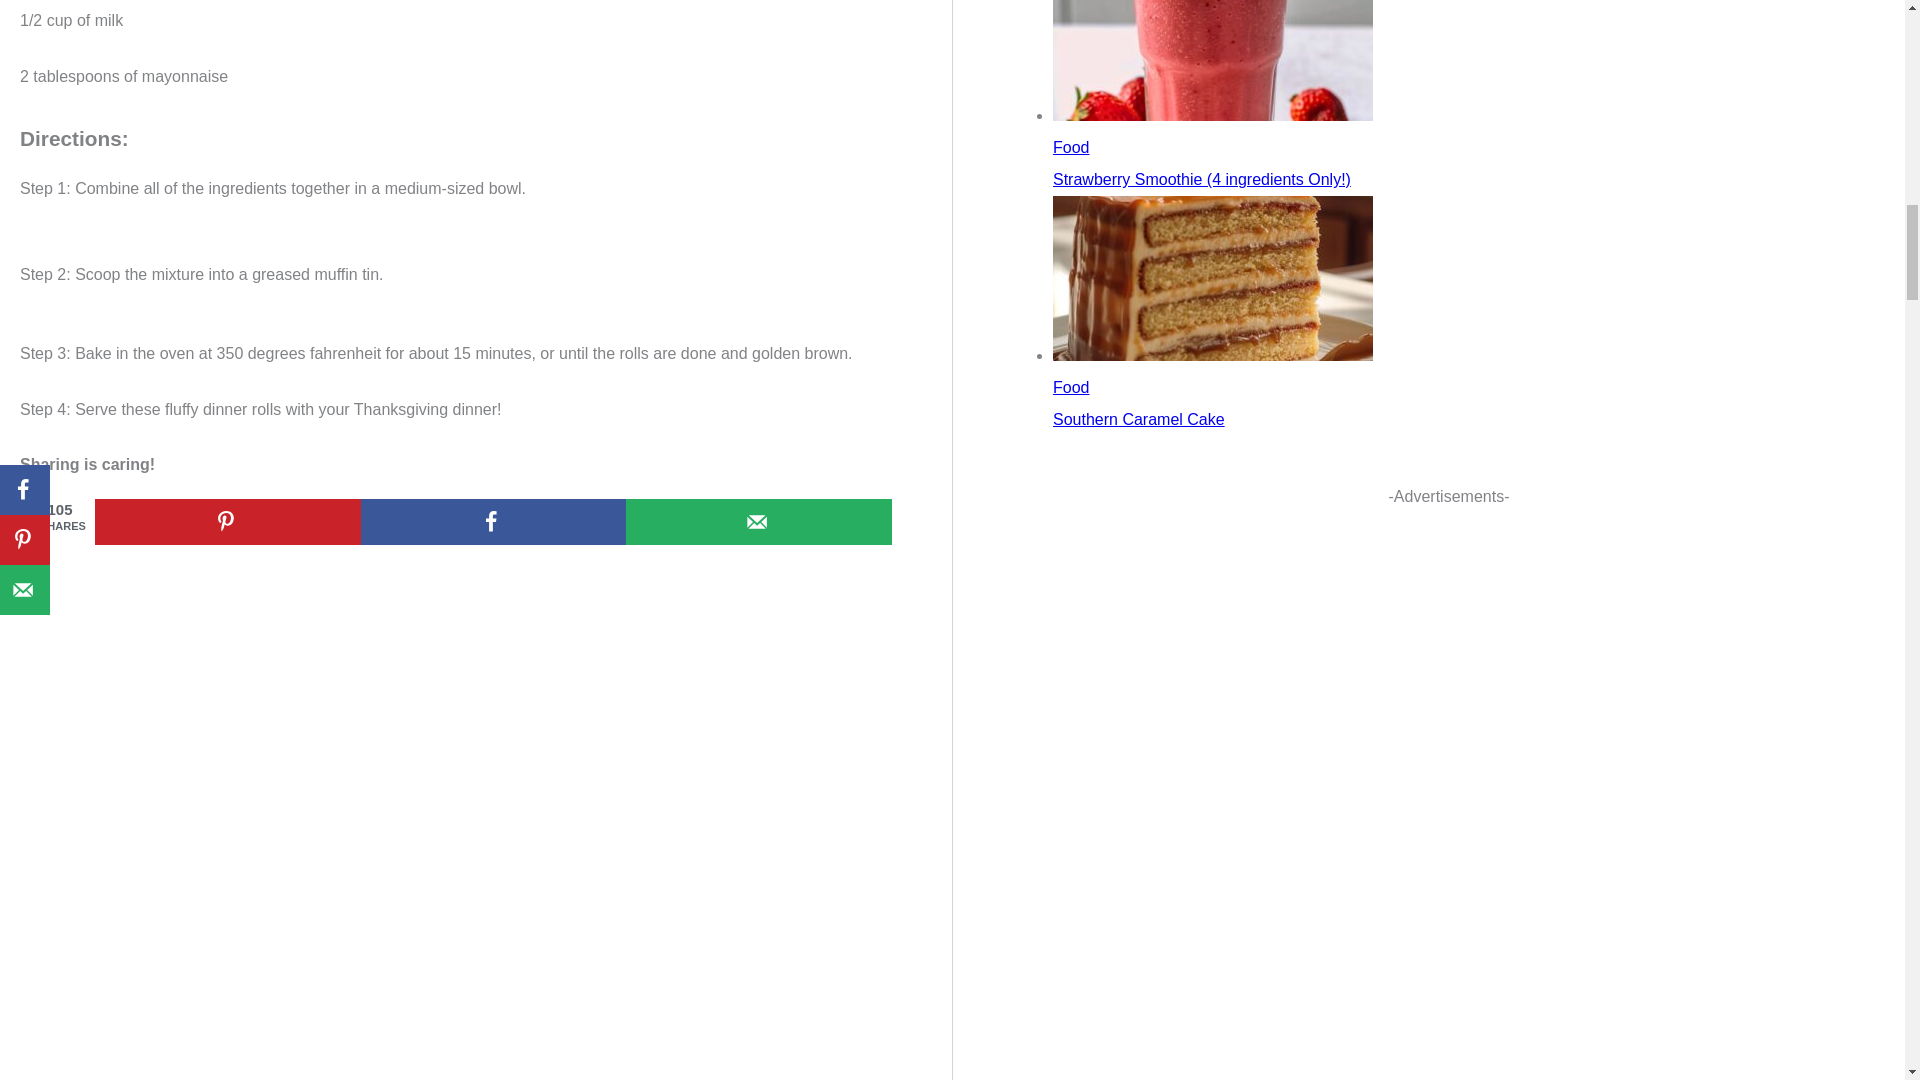 The height and width of the screenshot is (1080, 1920). I want to click on Send over email, so click(758, 522).